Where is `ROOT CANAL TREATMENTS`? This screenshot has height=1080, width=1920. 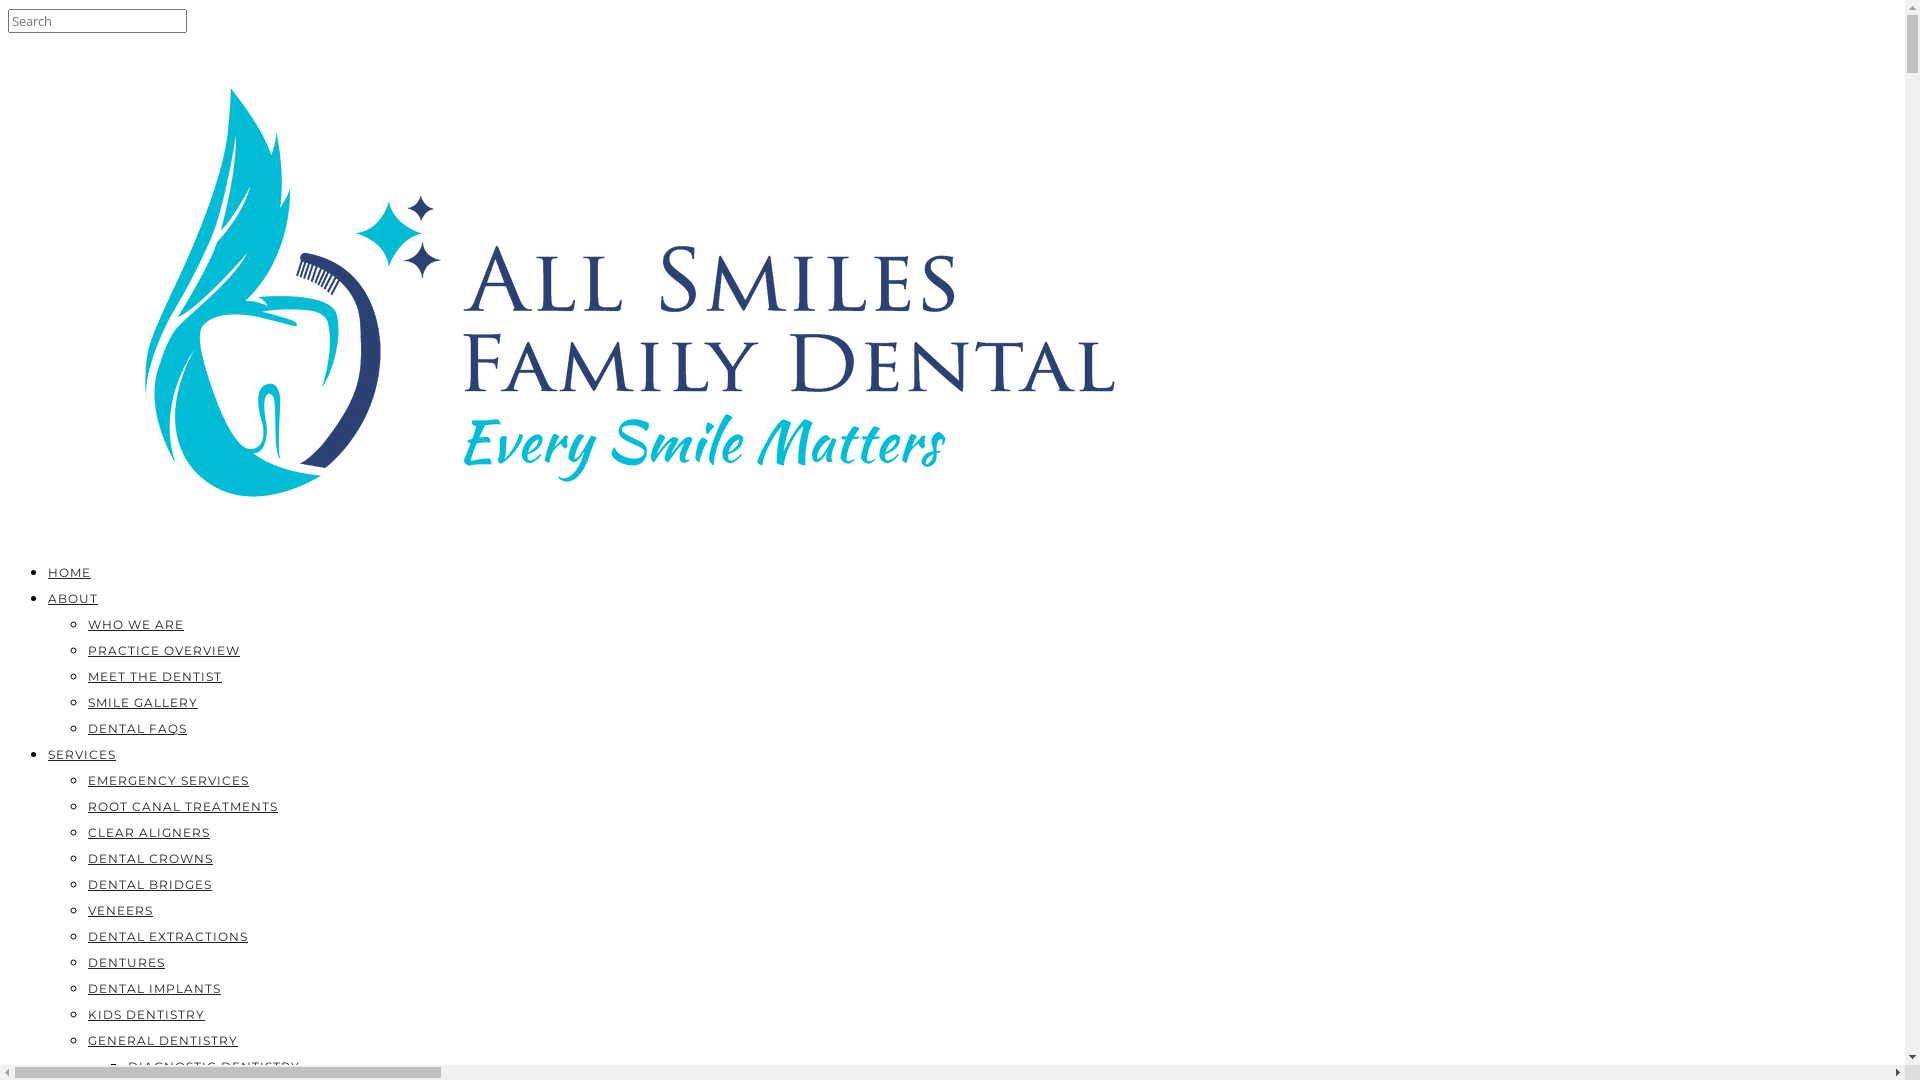 ROOT CANAL TREATMENTS is located at coordinates (183, 806).